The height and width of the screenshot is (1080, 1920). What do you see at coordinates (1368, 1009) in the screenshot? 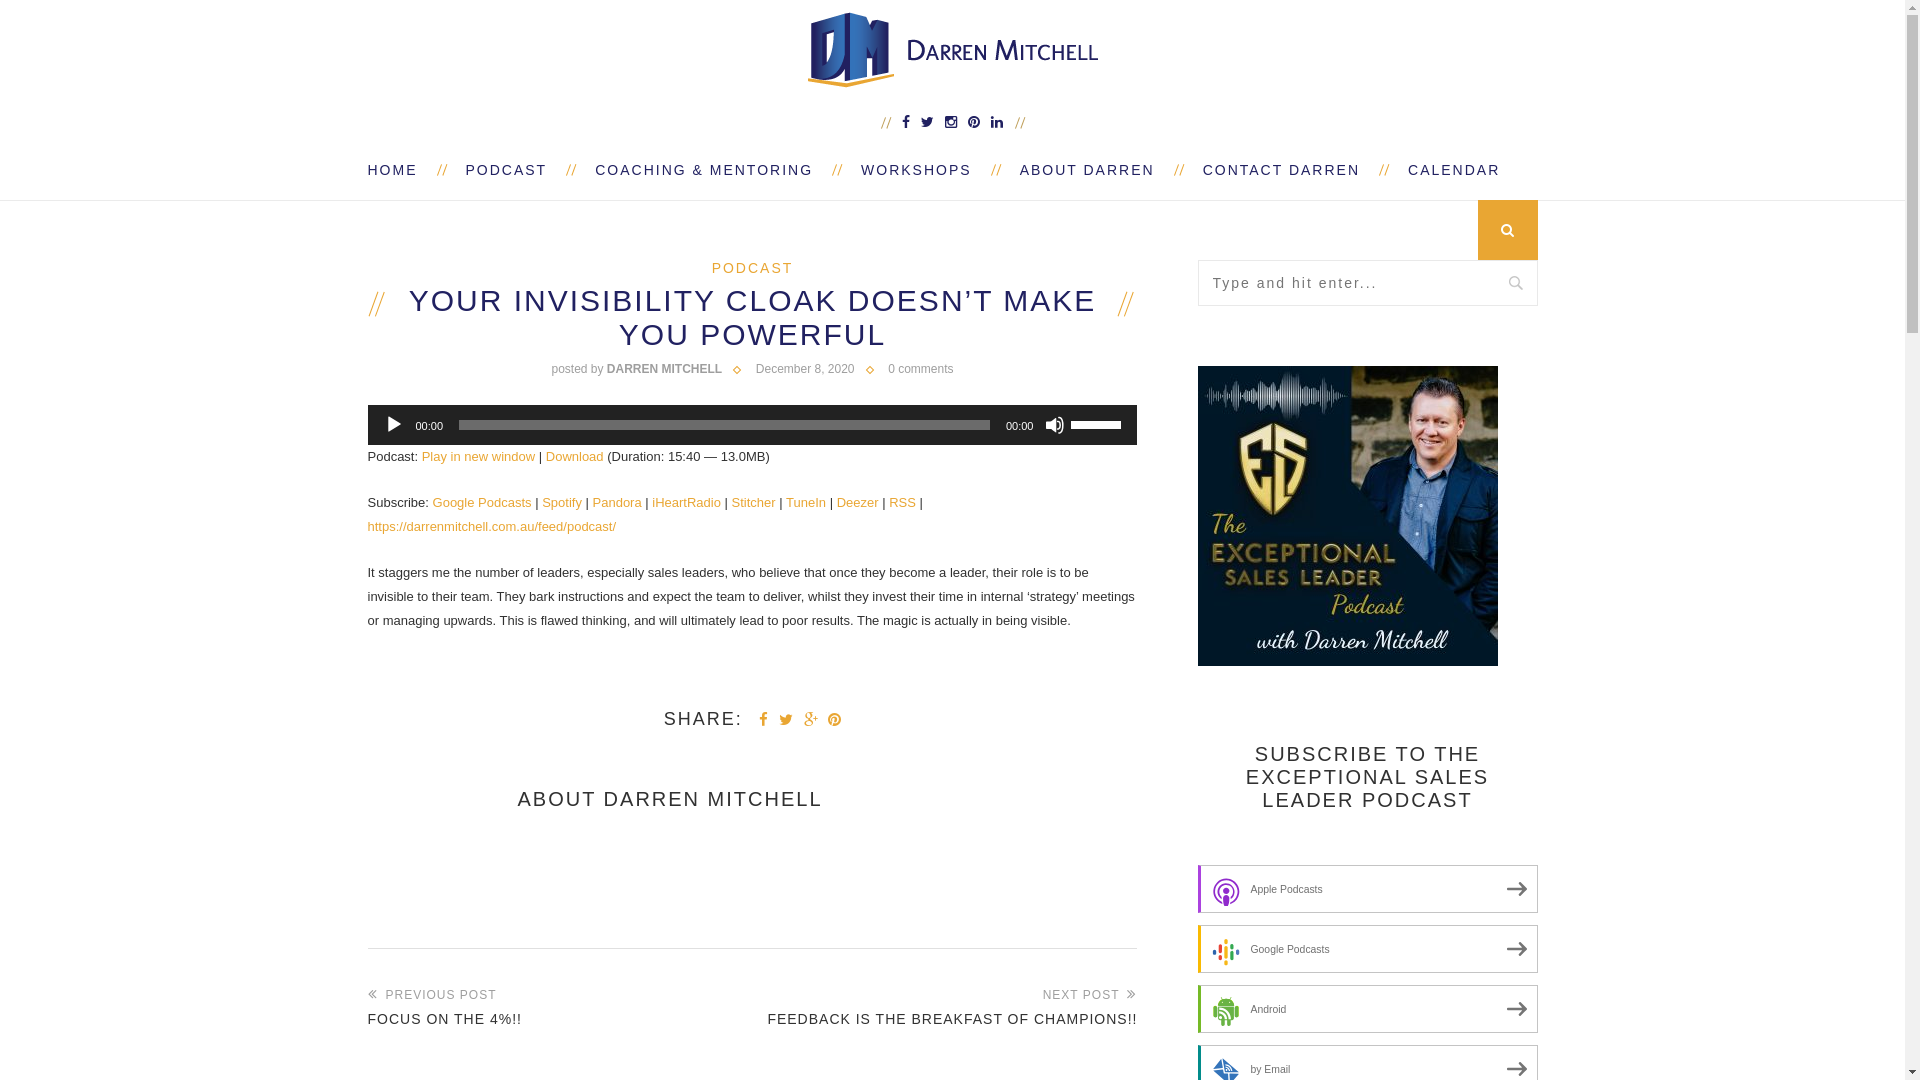
I see `Android` at bounding box center [1368, 1009].